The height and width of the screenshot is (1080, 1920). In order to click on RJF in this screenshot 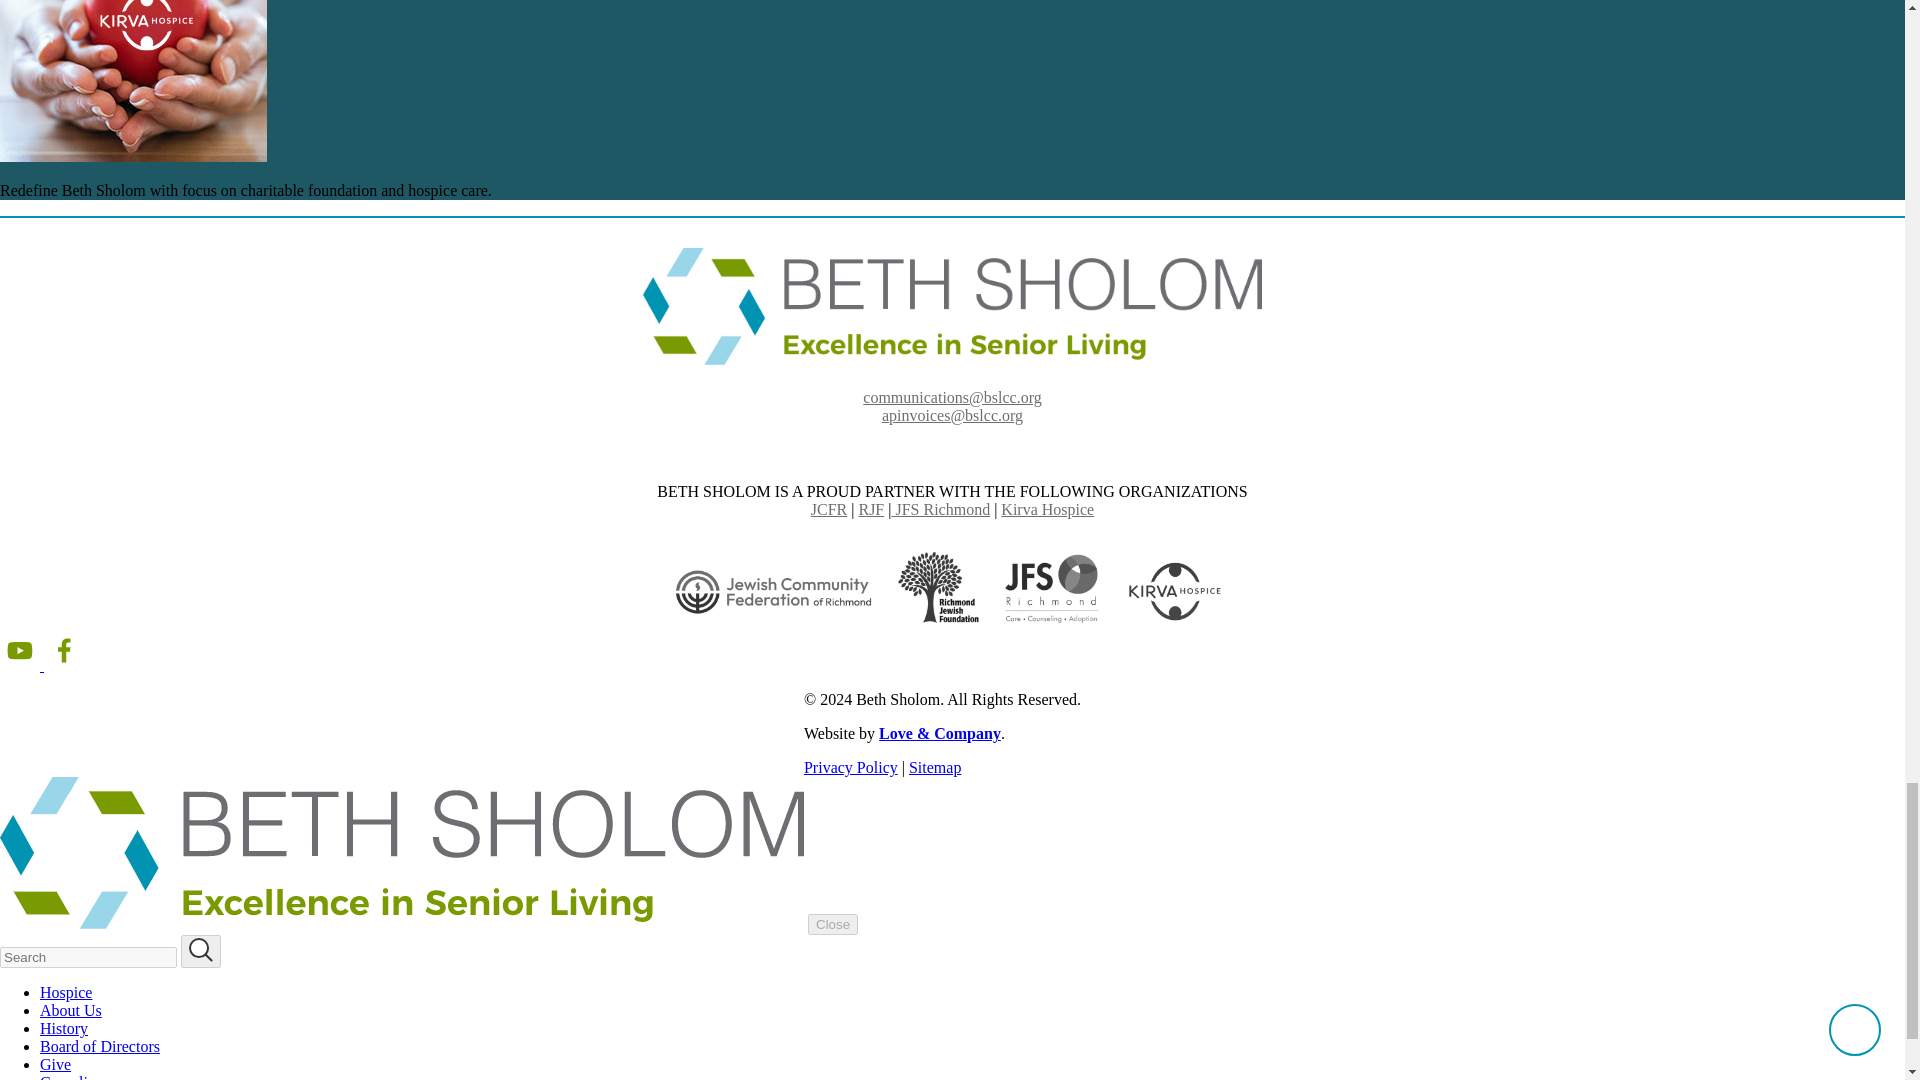, I will do `click(870, 510)`.